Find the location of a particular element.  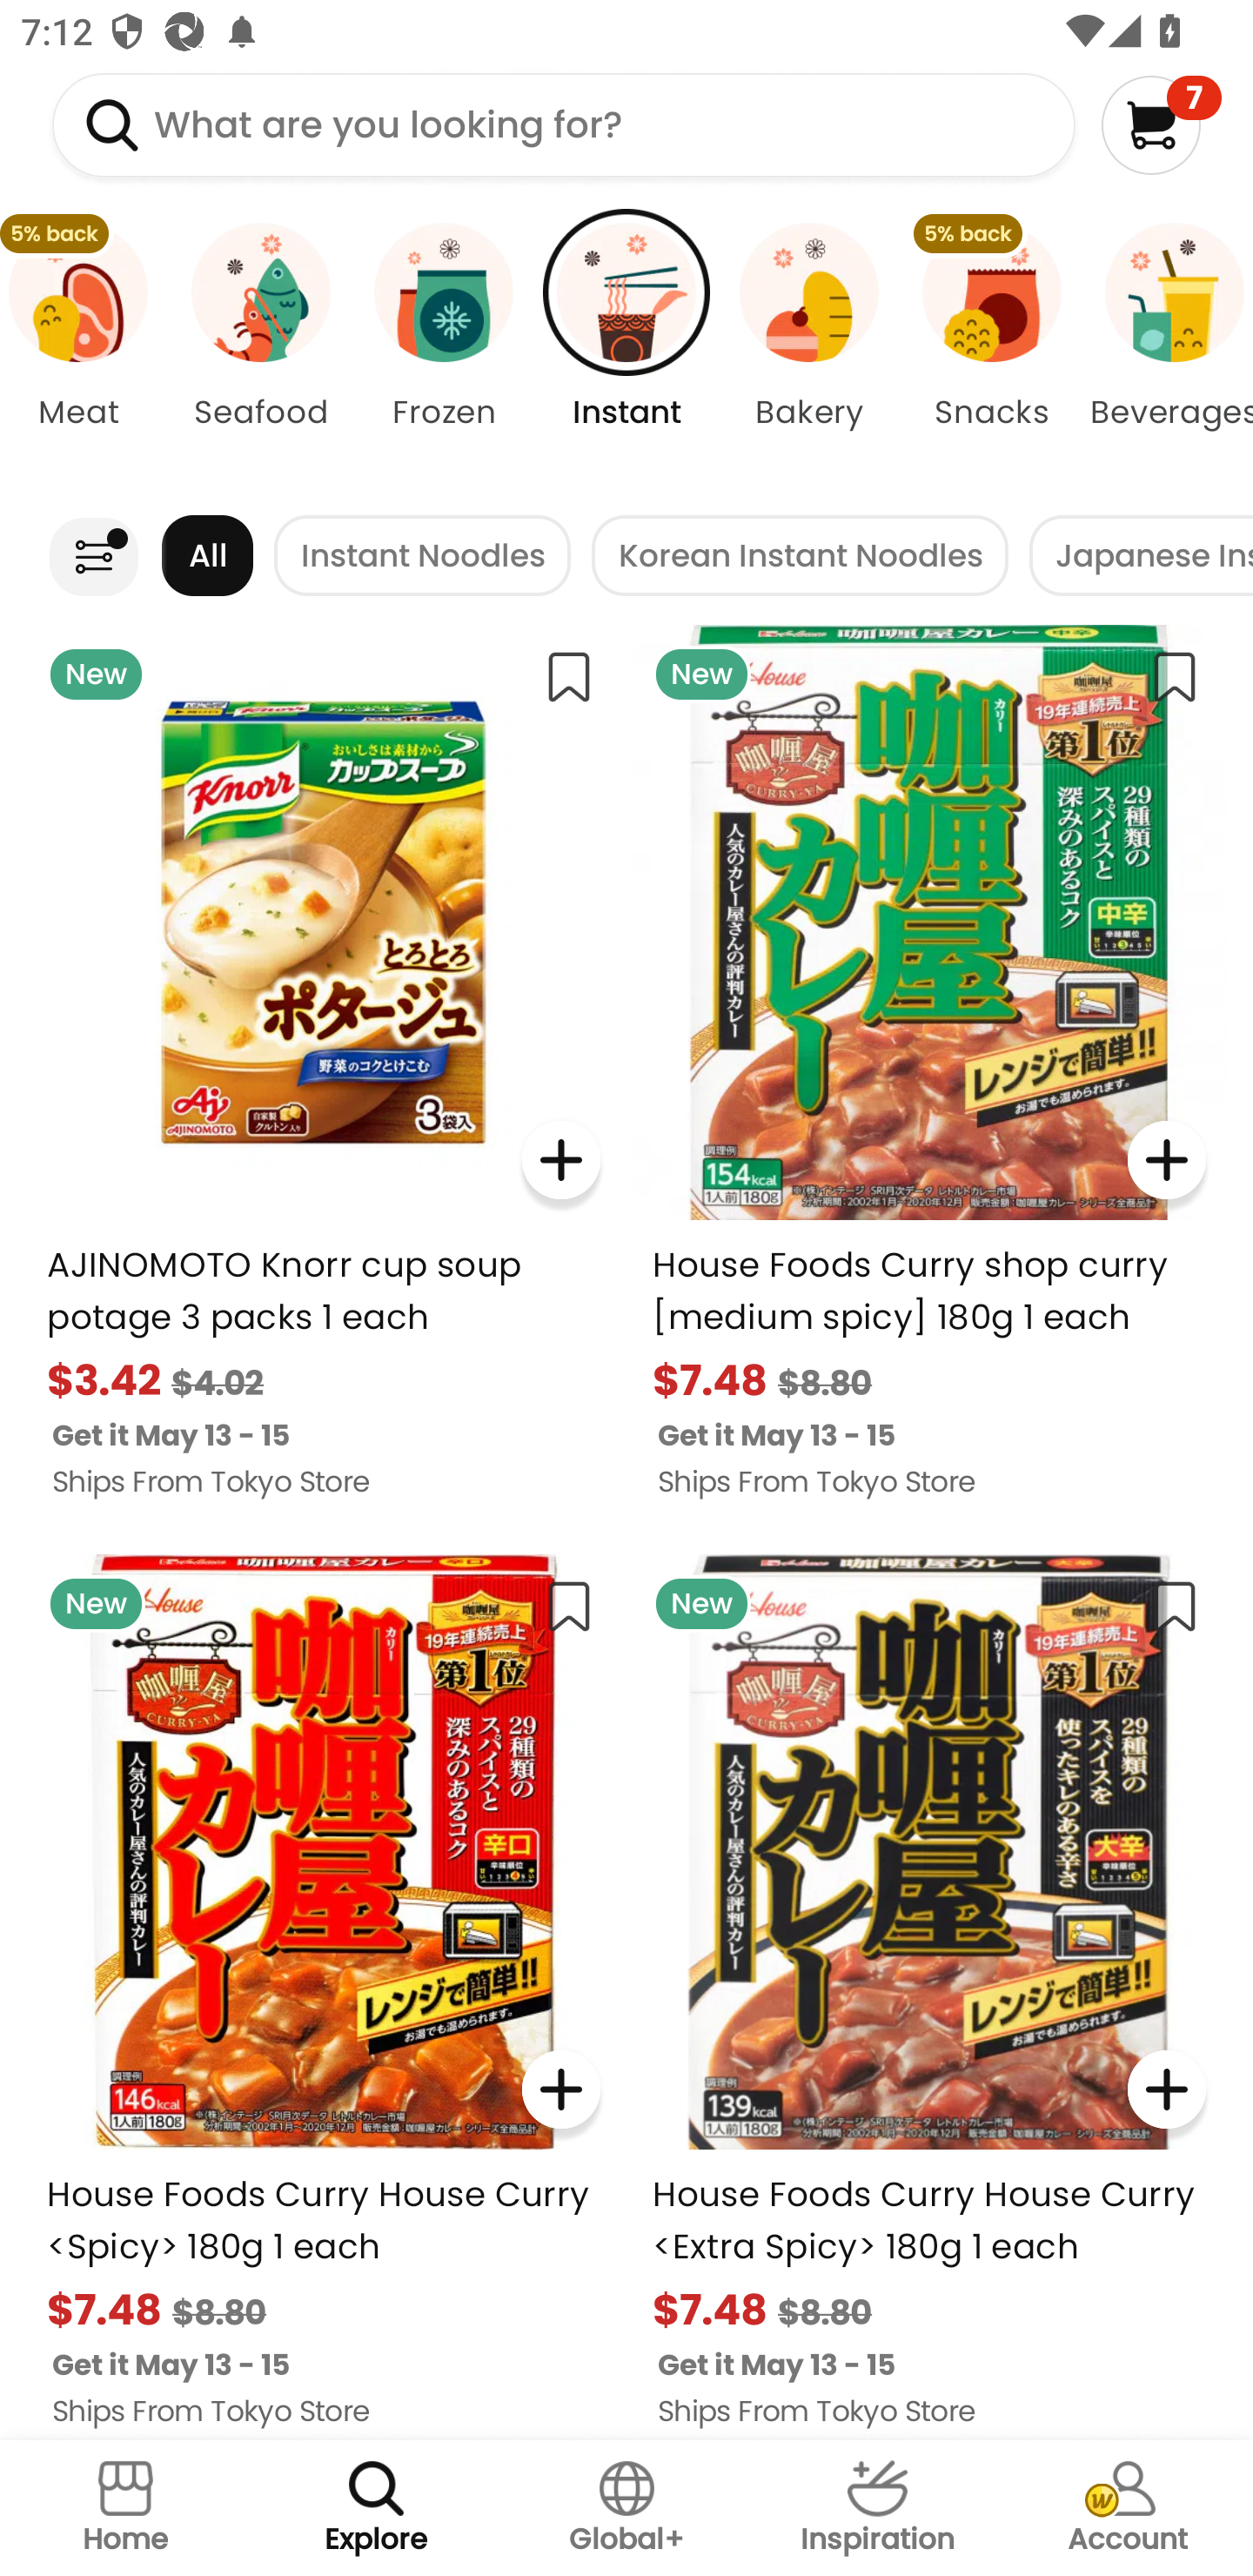

Korean Instant Noodles is located at coordinates (800, 555).